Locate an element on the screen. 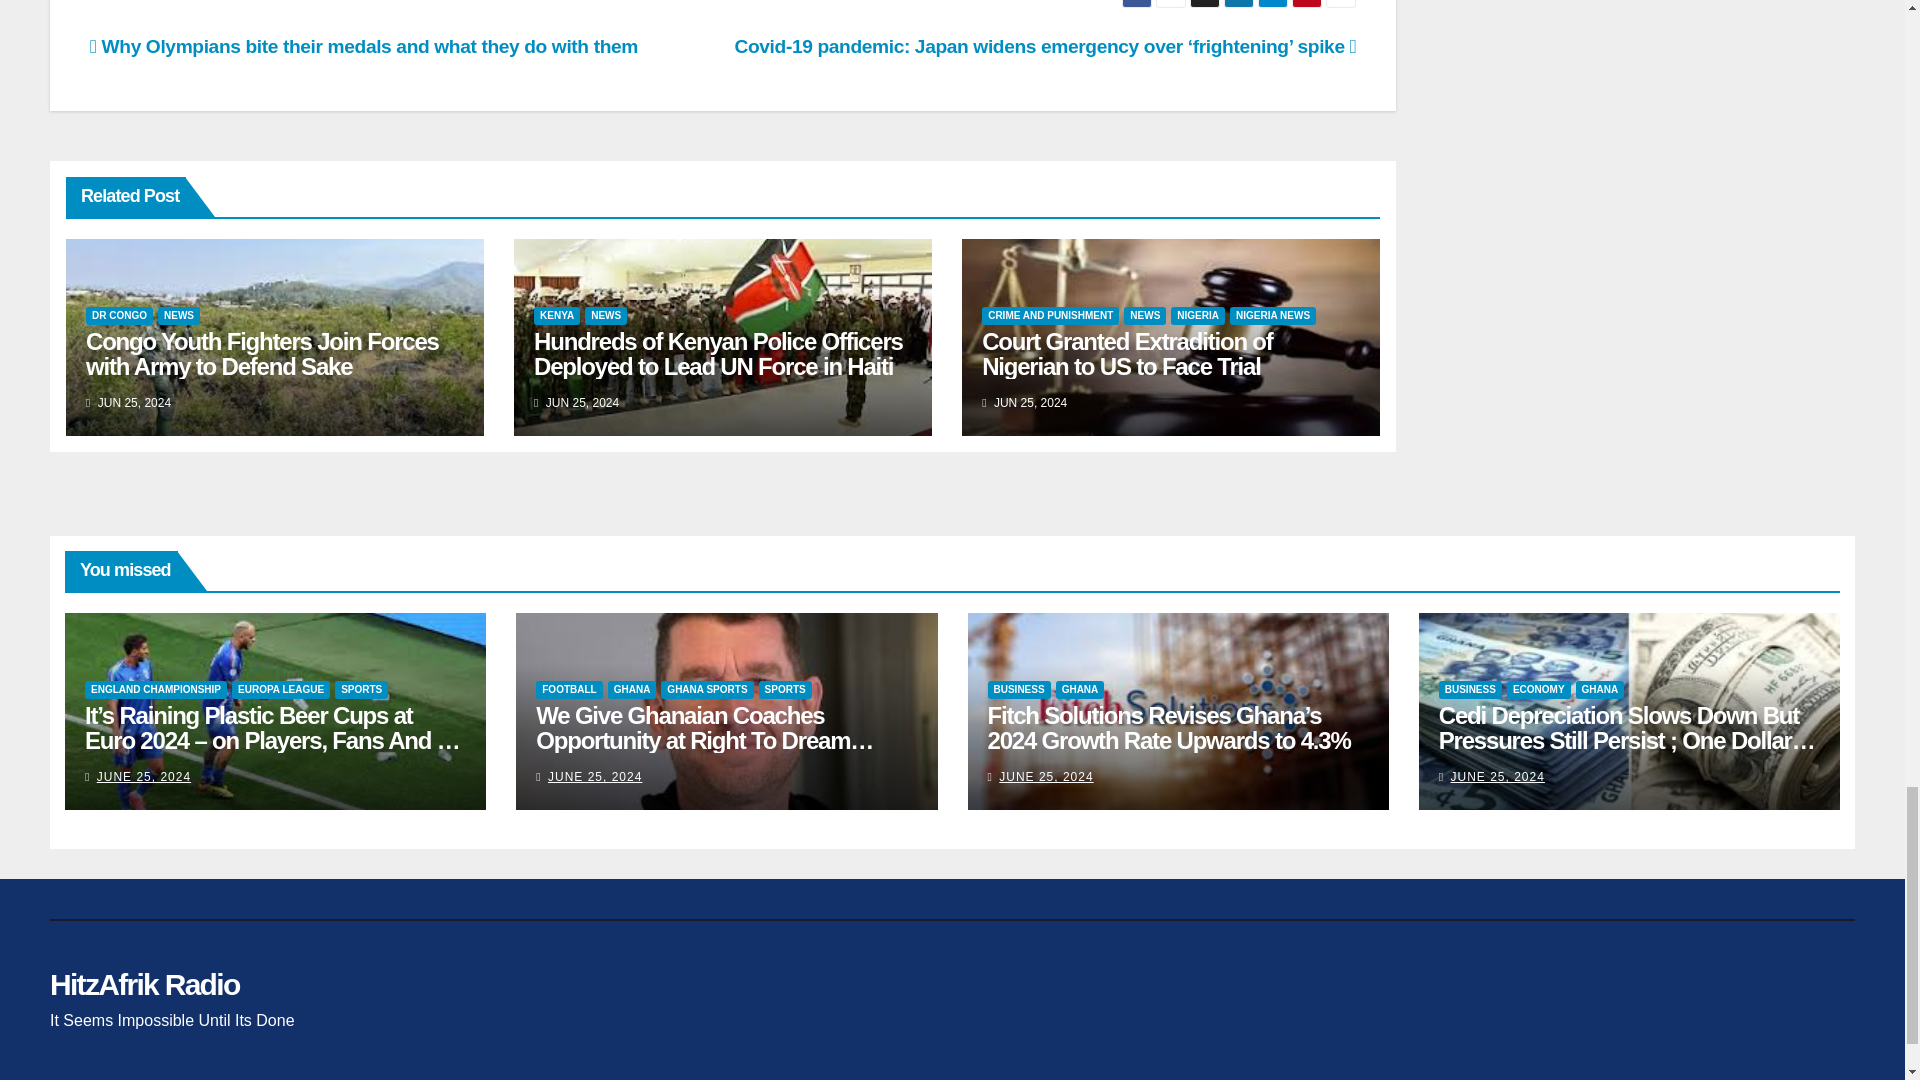 The width and height of the screenshot is (1920, 1080). Why Olympians bite their medals and what they do with them is located at coordinates (364, 46).